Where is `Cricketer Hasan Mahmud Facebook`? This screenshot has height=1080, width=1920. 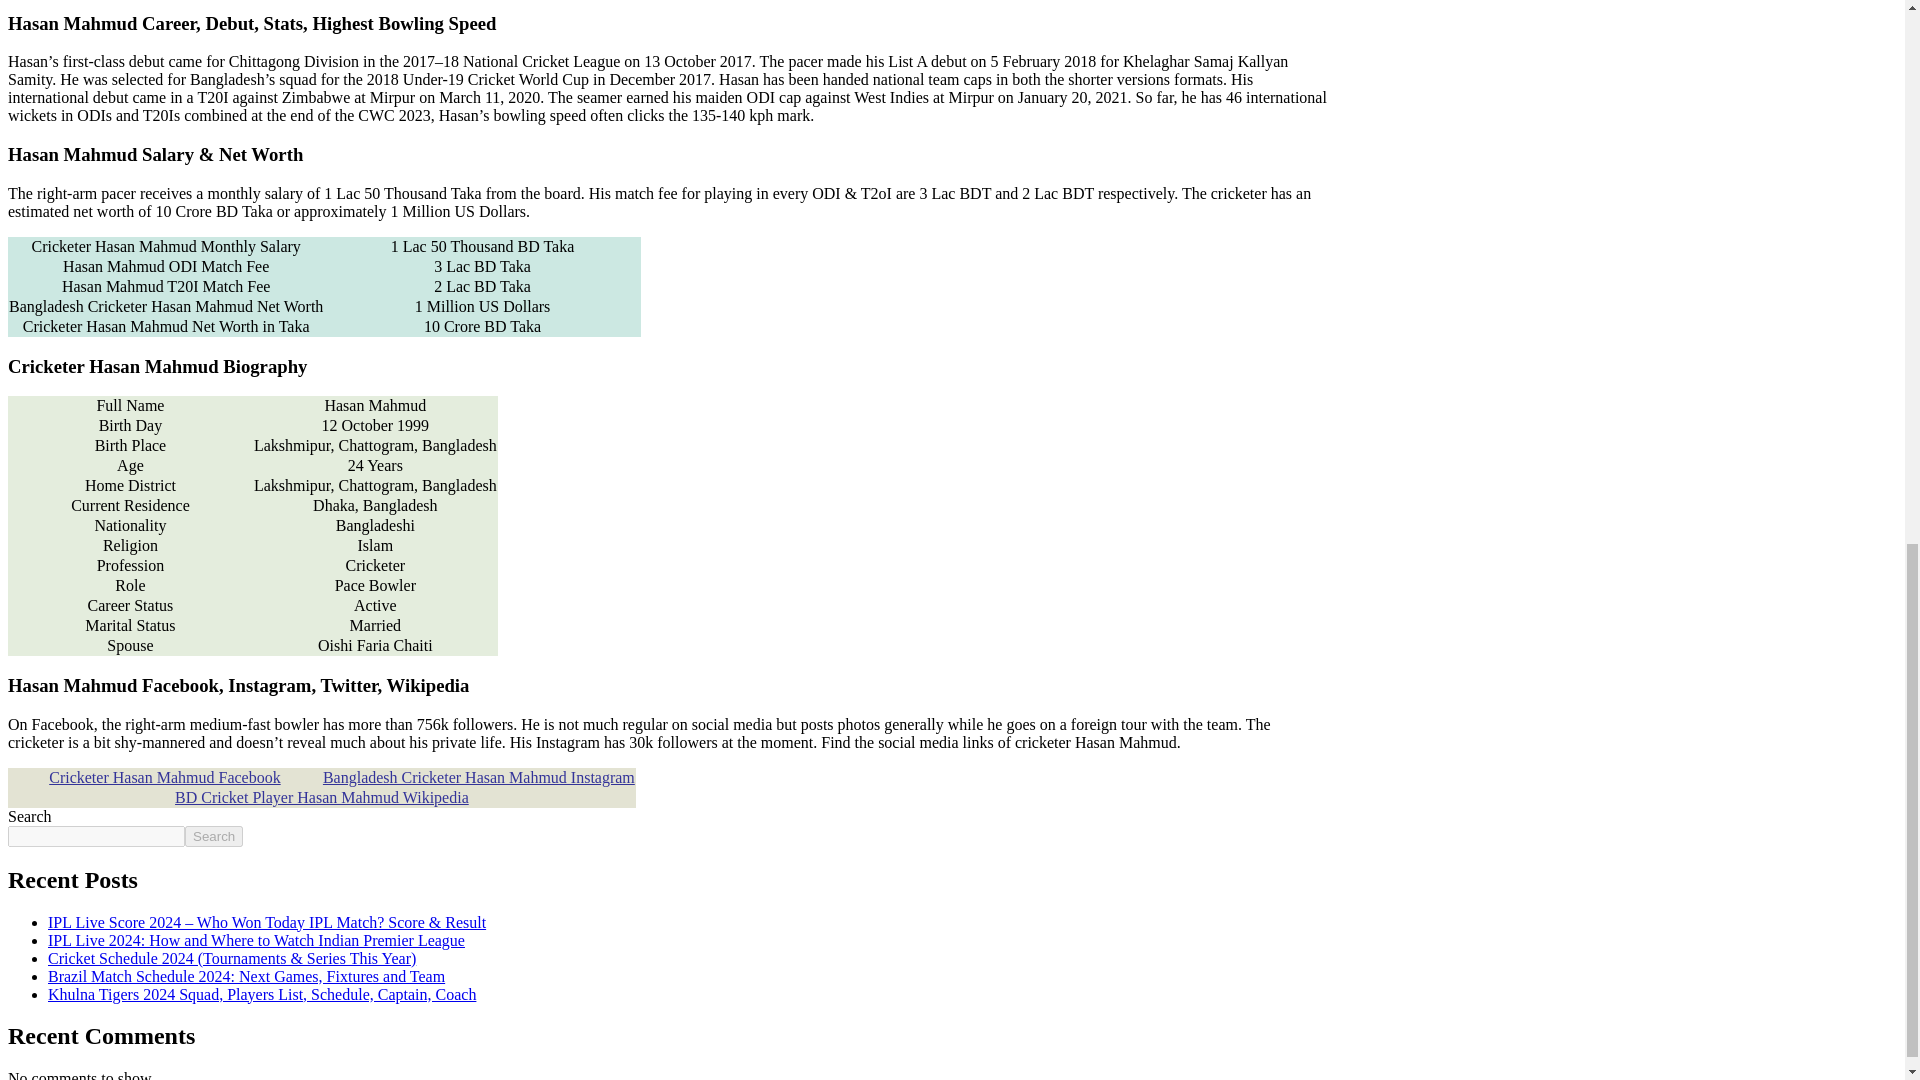
Cricketer Hasan Mahmud Facebook is located at coordinates (164, 777).